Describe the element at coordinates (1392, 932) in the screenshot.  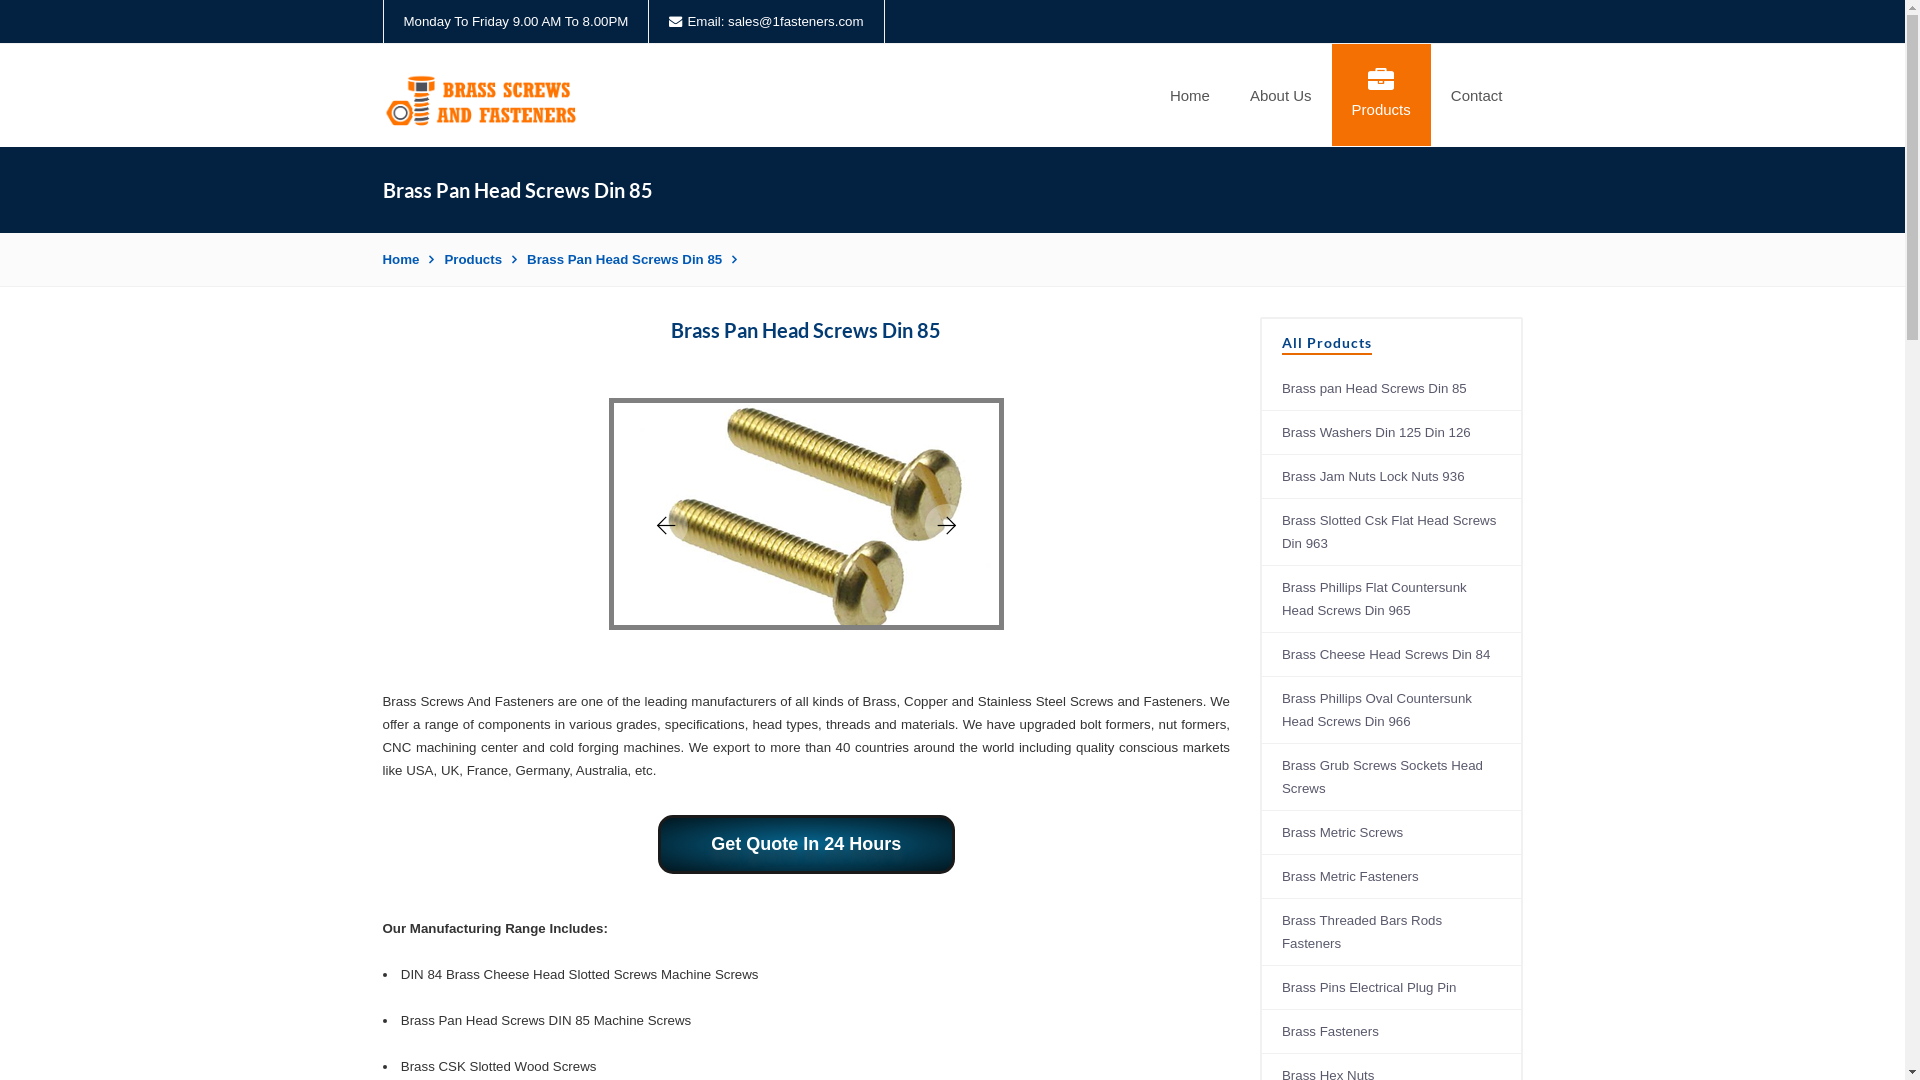
I see `Brass Threaded Bars Rods Fasteners` at that location.